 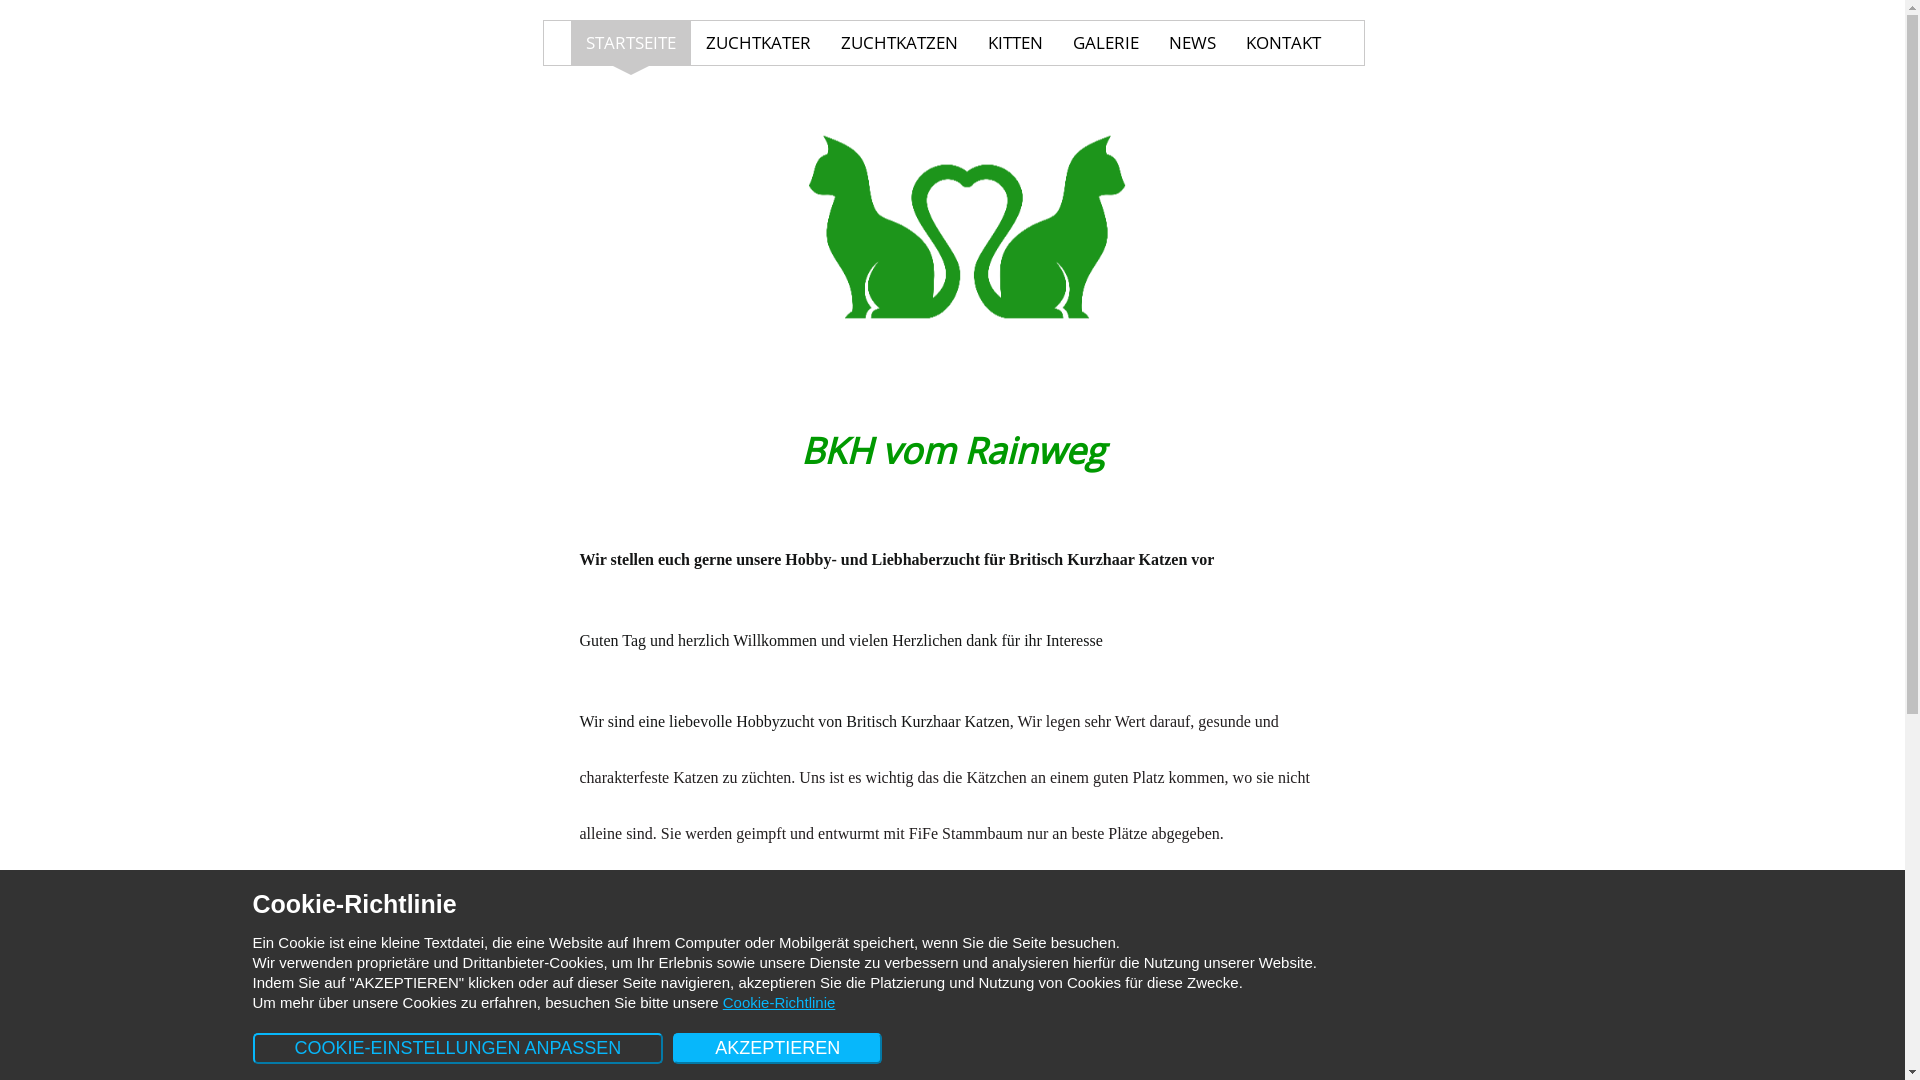 What do you see at coordinates (1284, 43) in the screenshot?
I see `KONTAKT` at bounding box center [1284, 43].